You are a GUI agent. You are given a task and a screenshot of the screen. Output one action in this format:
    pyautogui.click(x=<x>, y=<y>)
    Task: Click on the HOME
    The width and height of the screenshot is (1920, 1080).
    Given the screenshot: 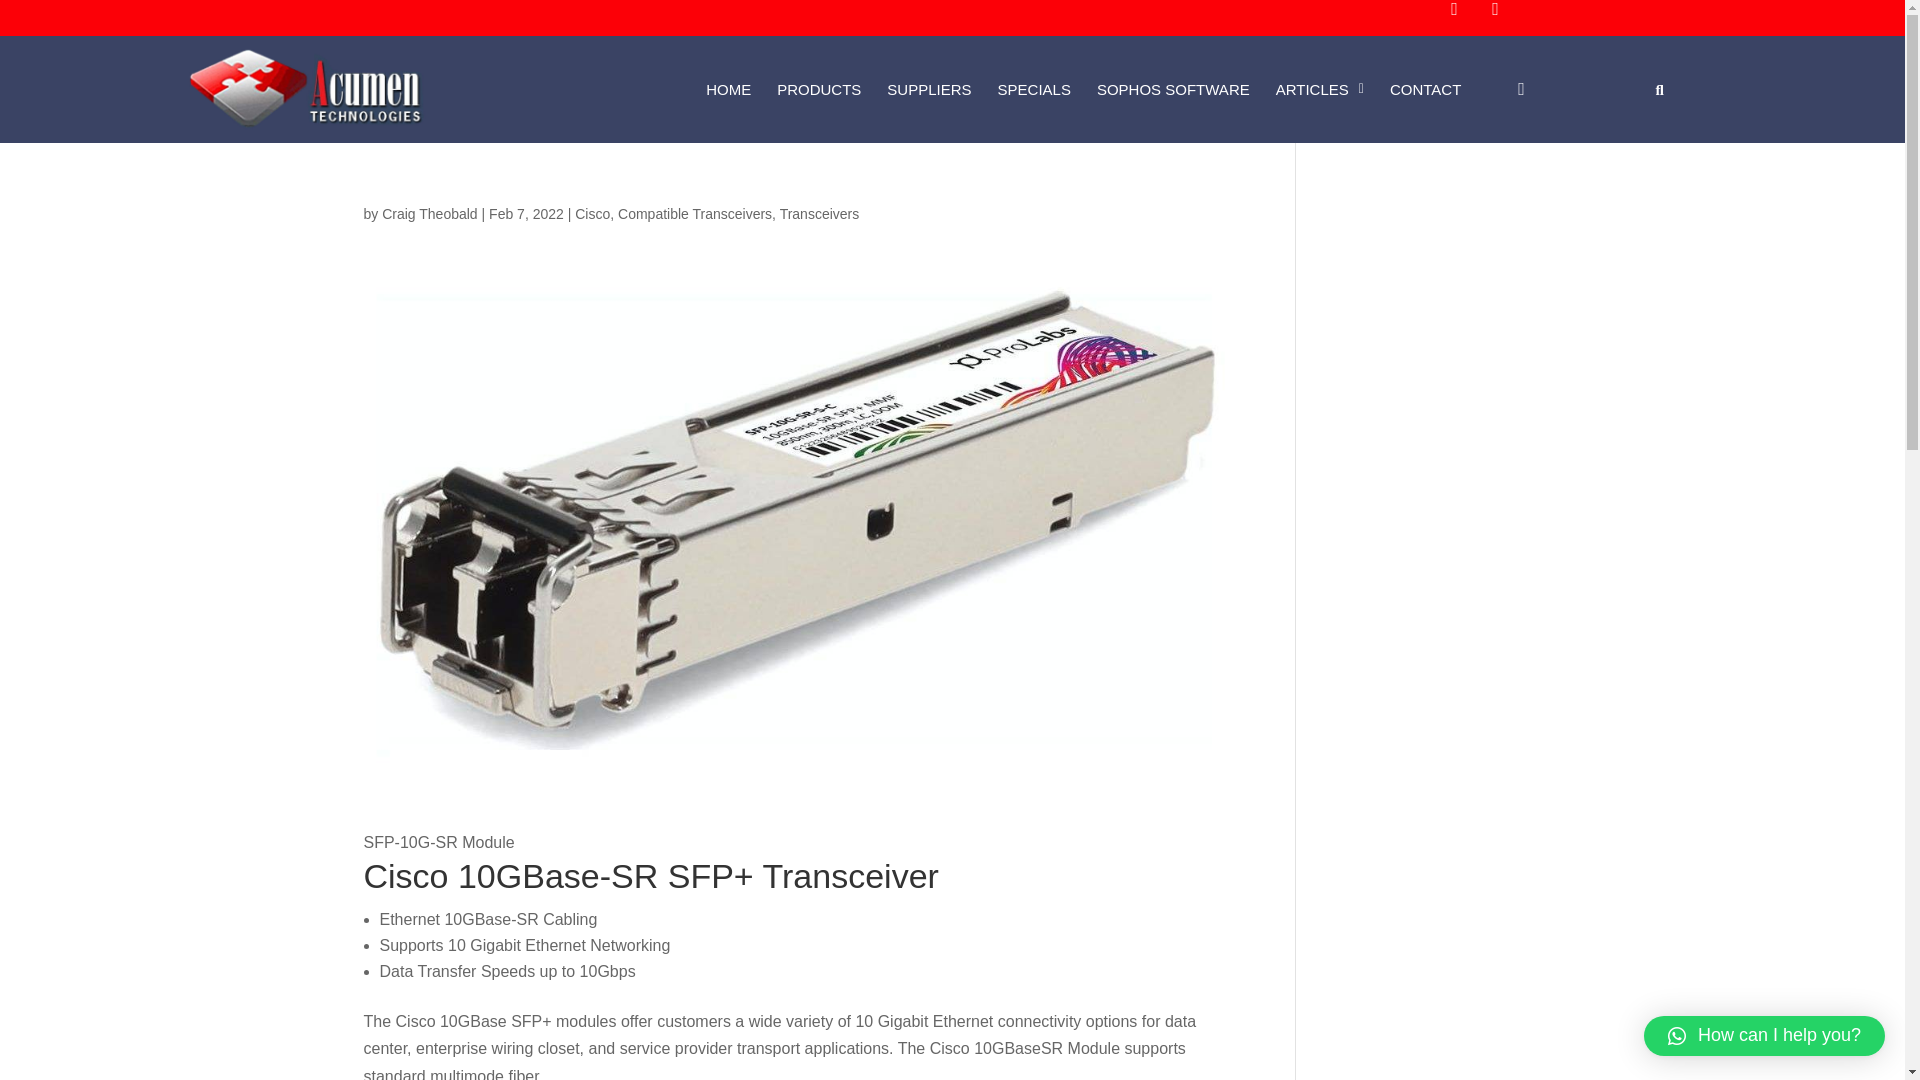 What is the action you would take?
    pyautogui.click(x=728, y=89)
    